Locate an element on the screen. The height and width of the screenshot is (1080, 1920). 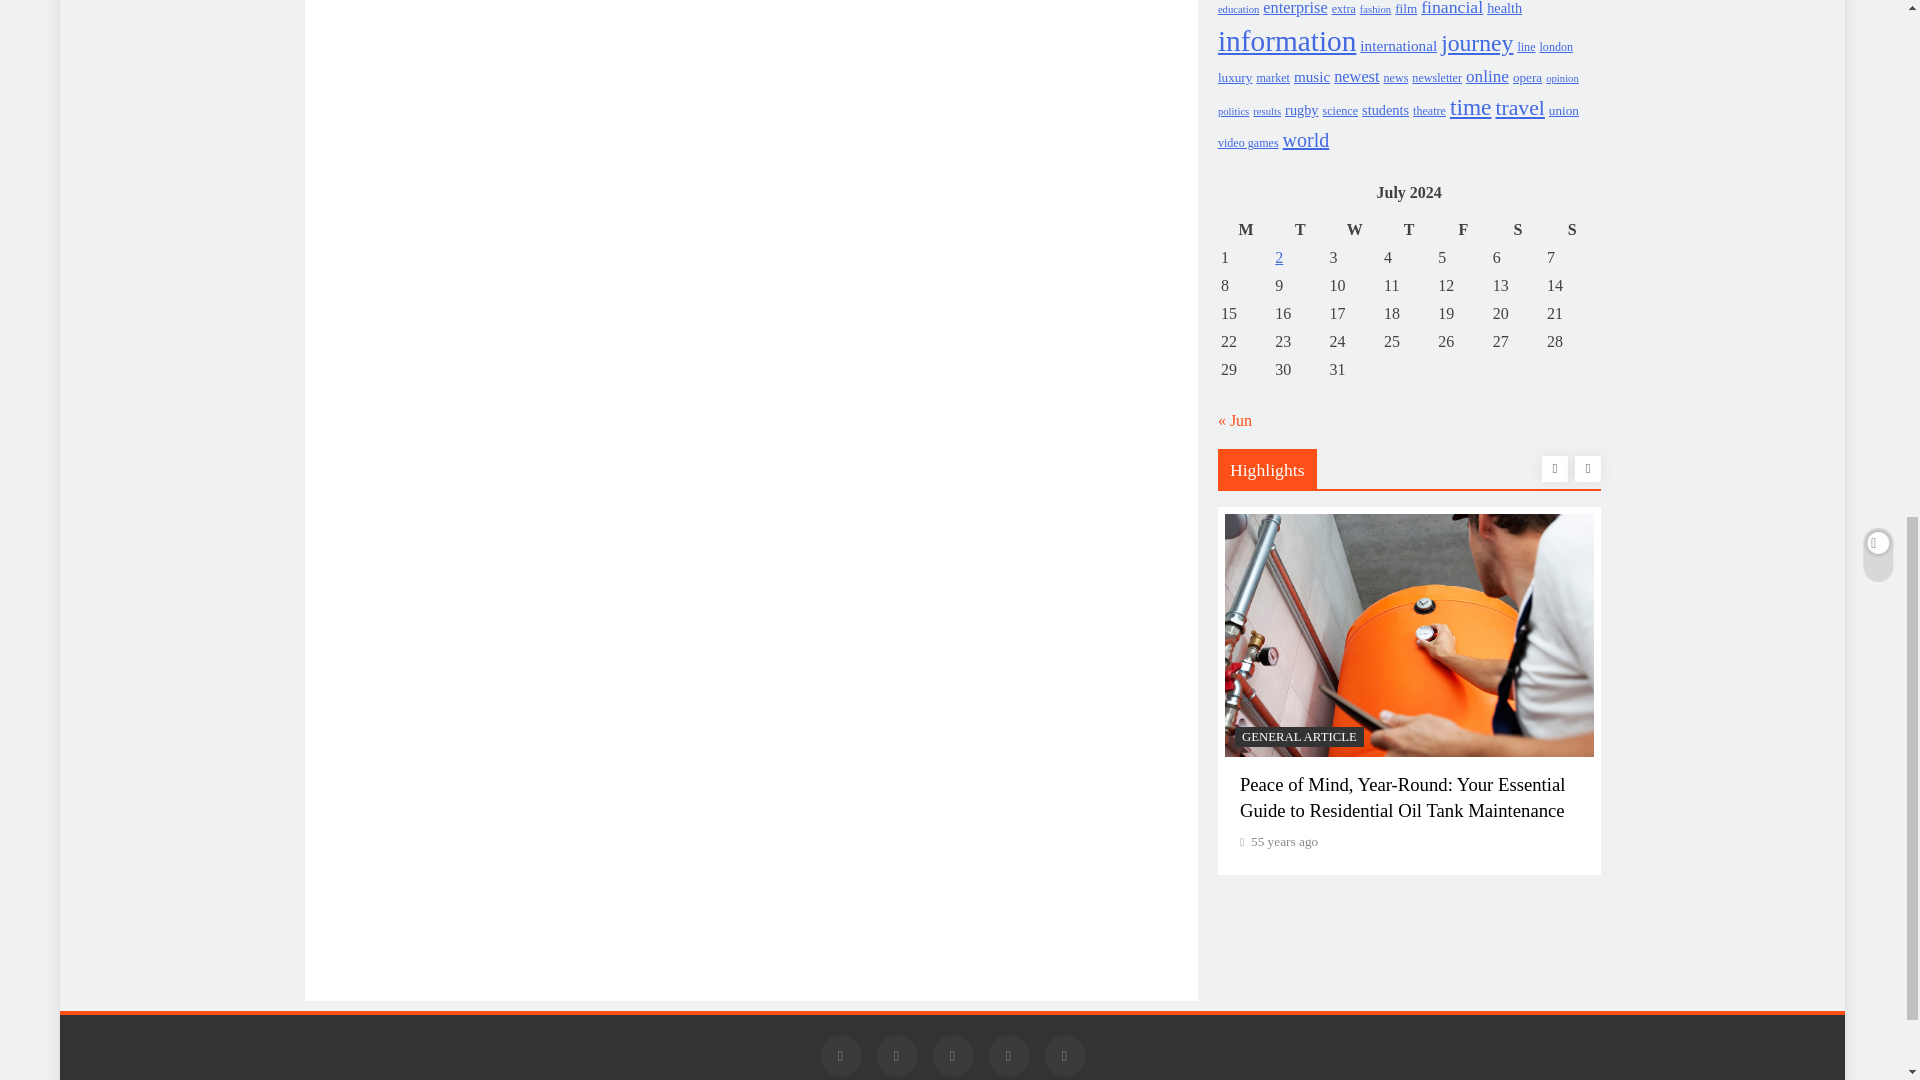
Saturday is located at coordinates (1517, 230).